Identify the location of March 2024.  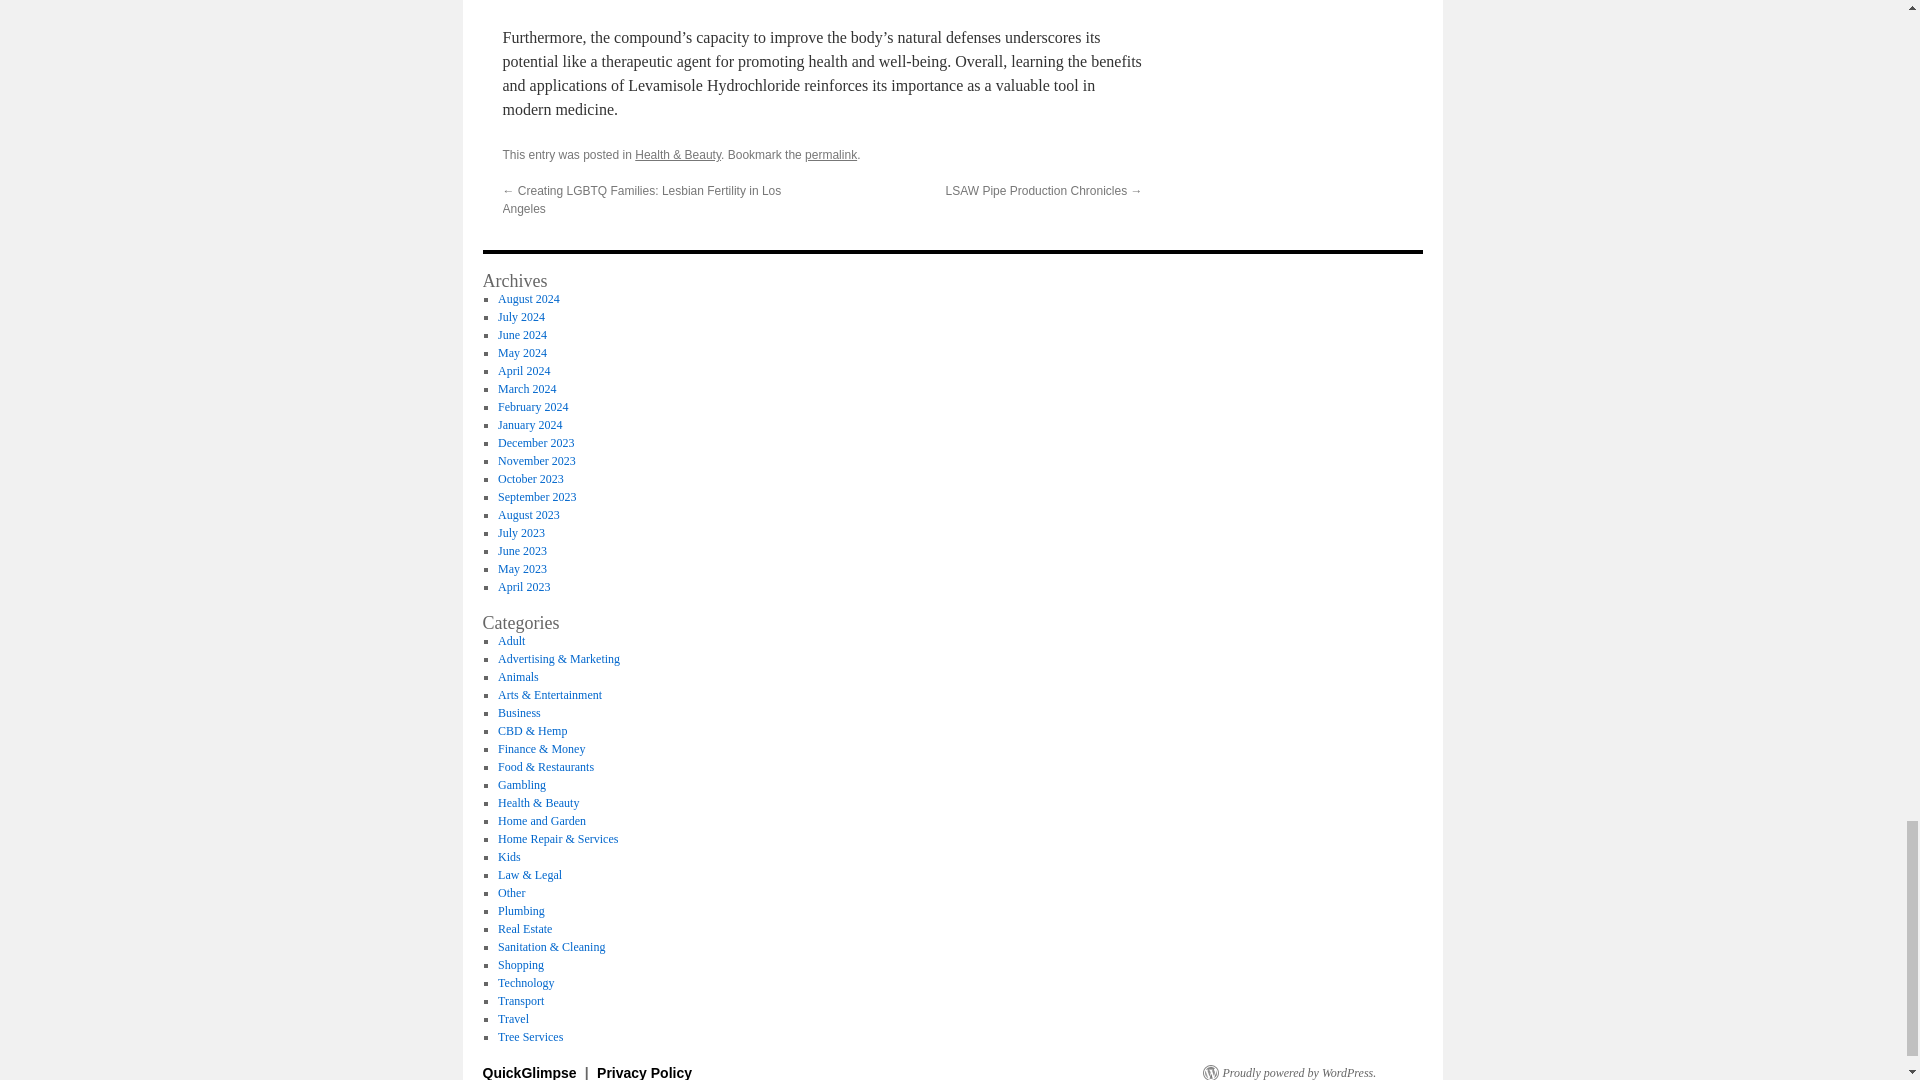
(526, 389).